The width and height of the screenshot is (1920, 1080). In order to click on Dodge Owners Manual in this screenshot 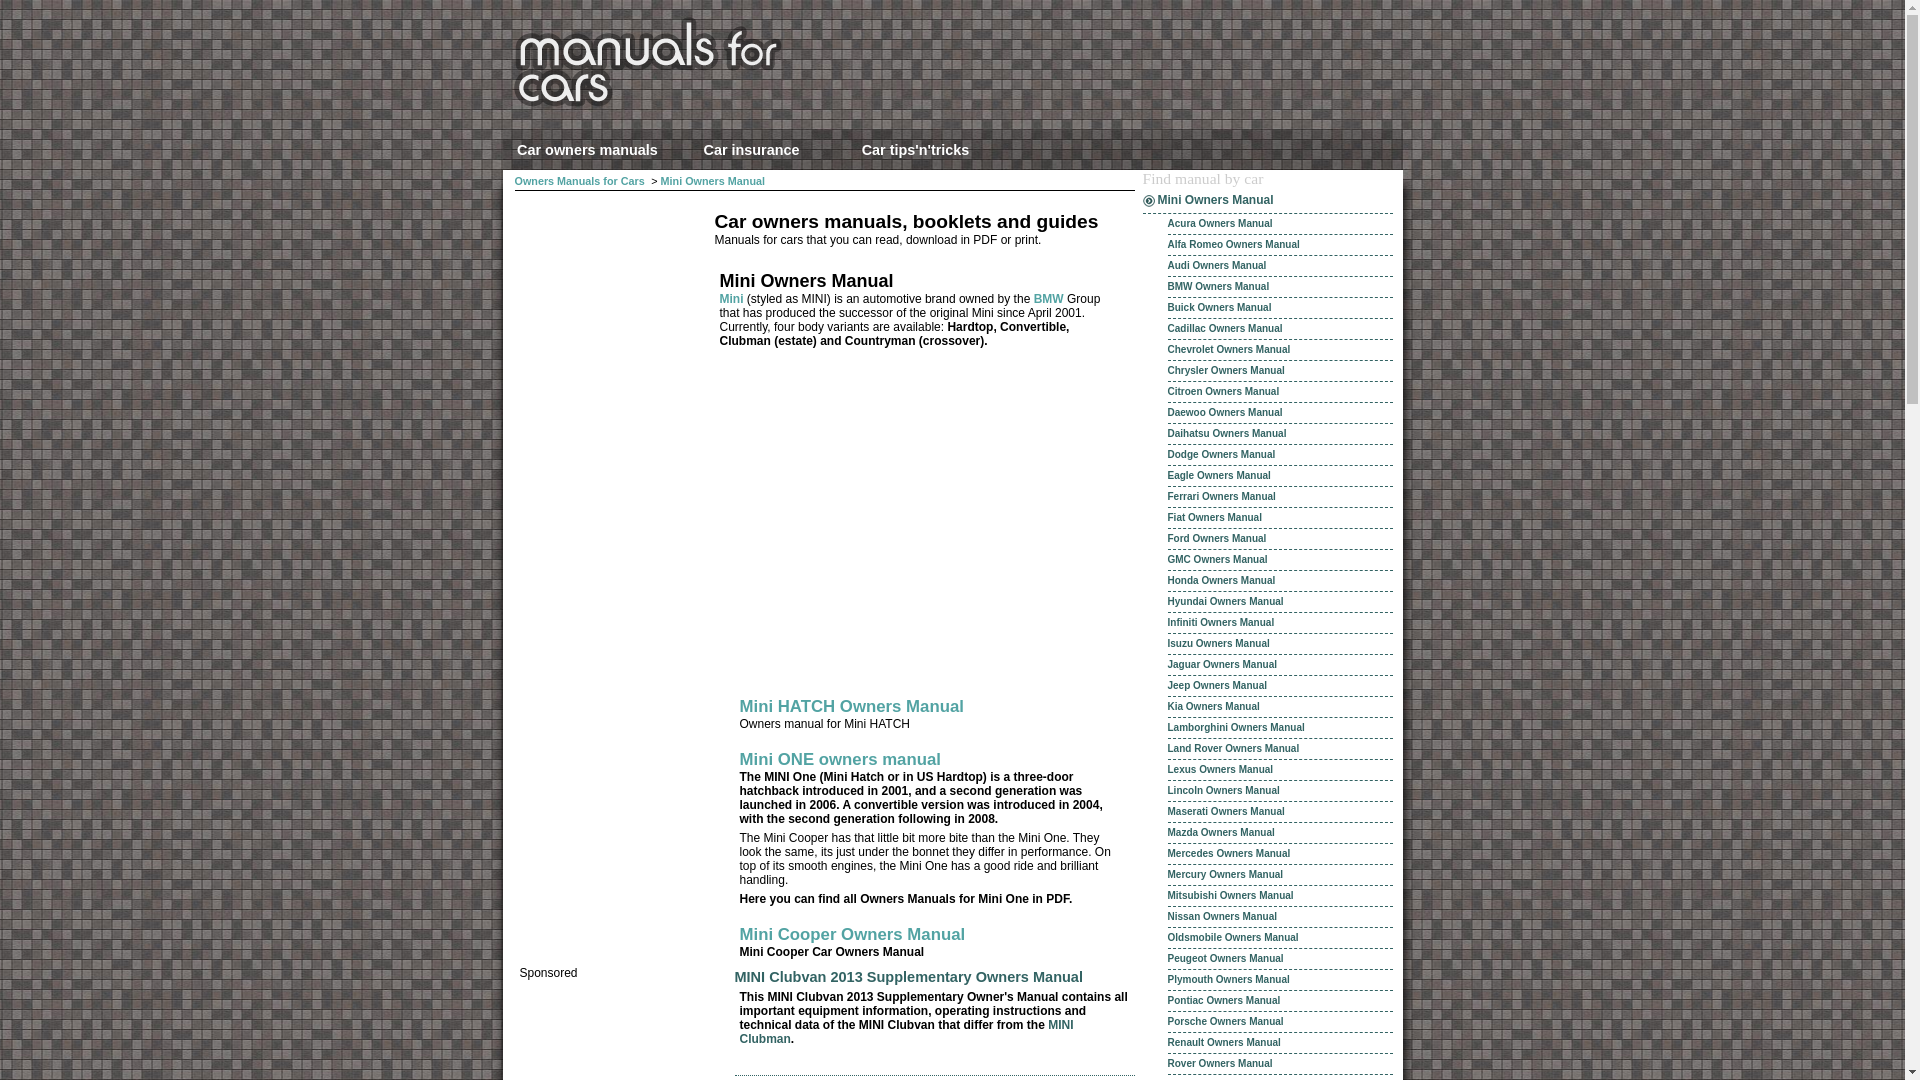, I will do `click(1280, 454)`.